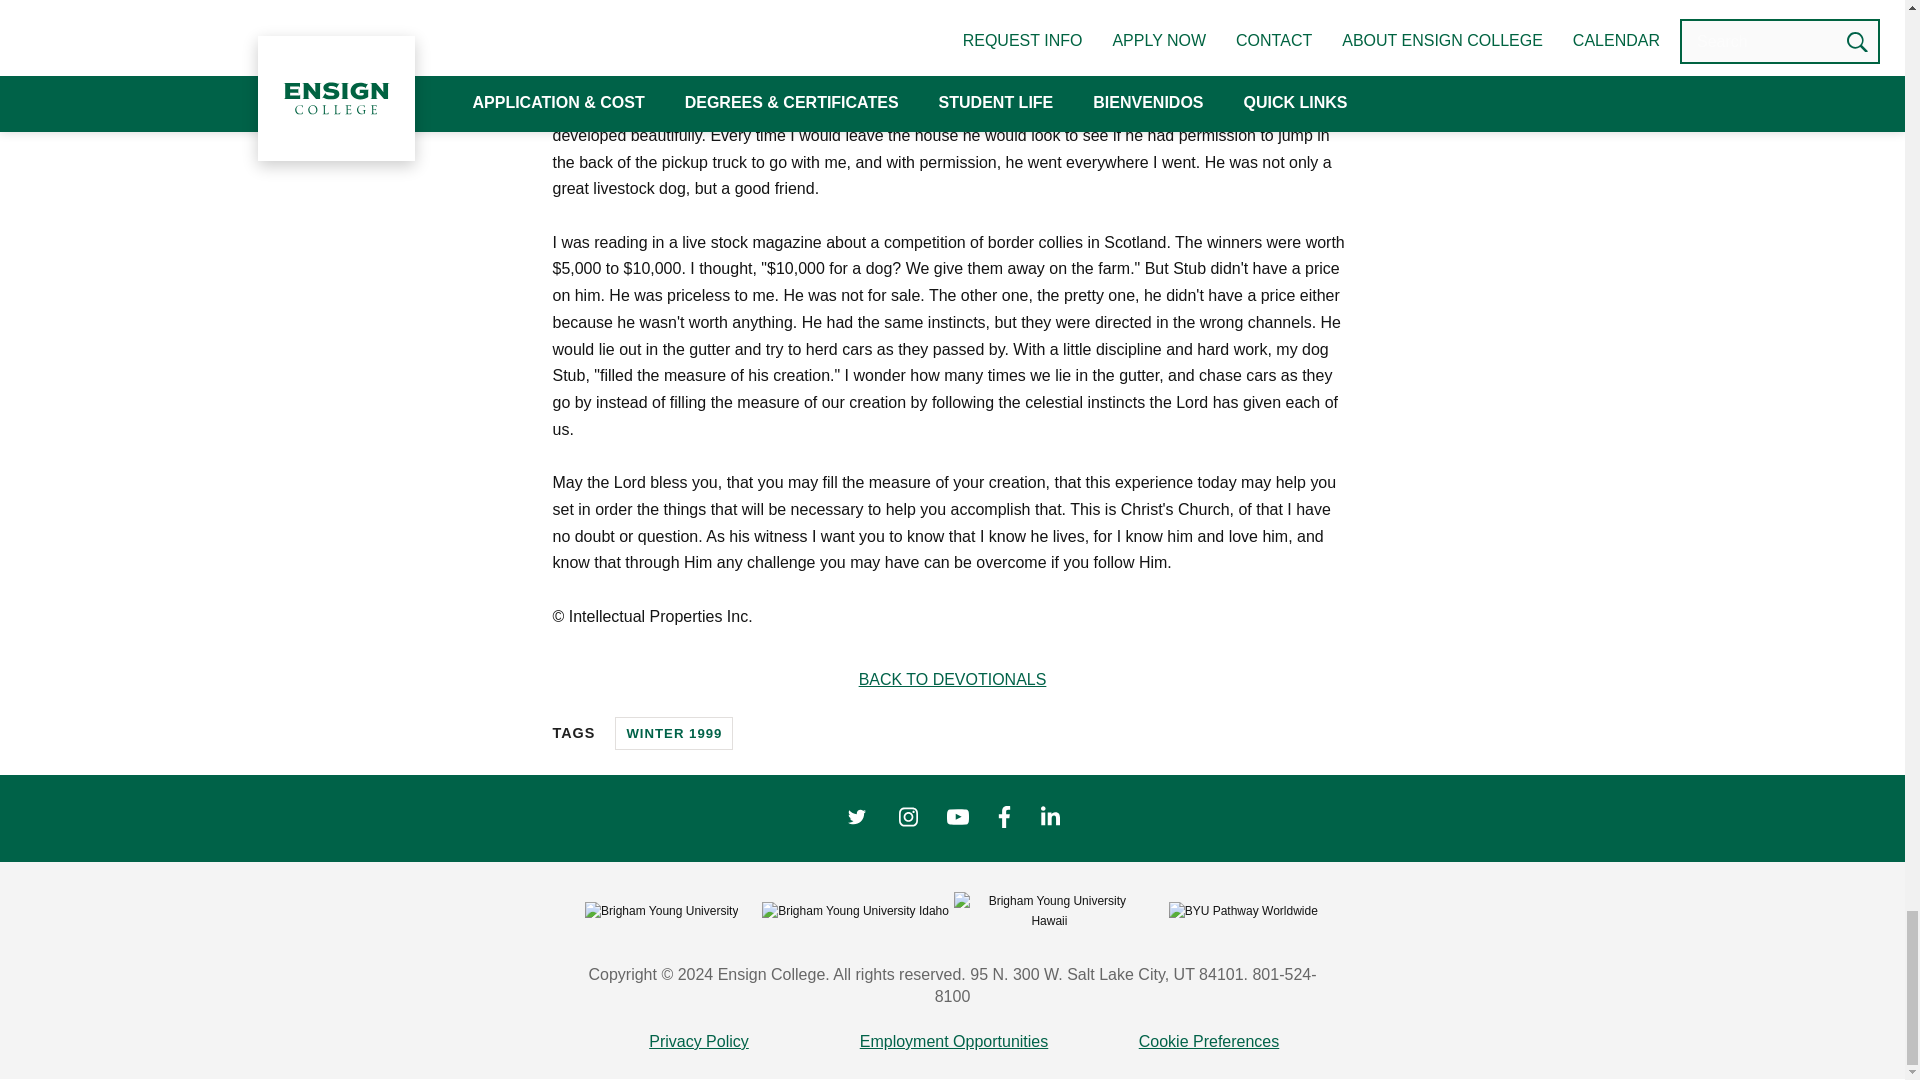  I want to click on Employment Opportunities, so click(954, 1042).